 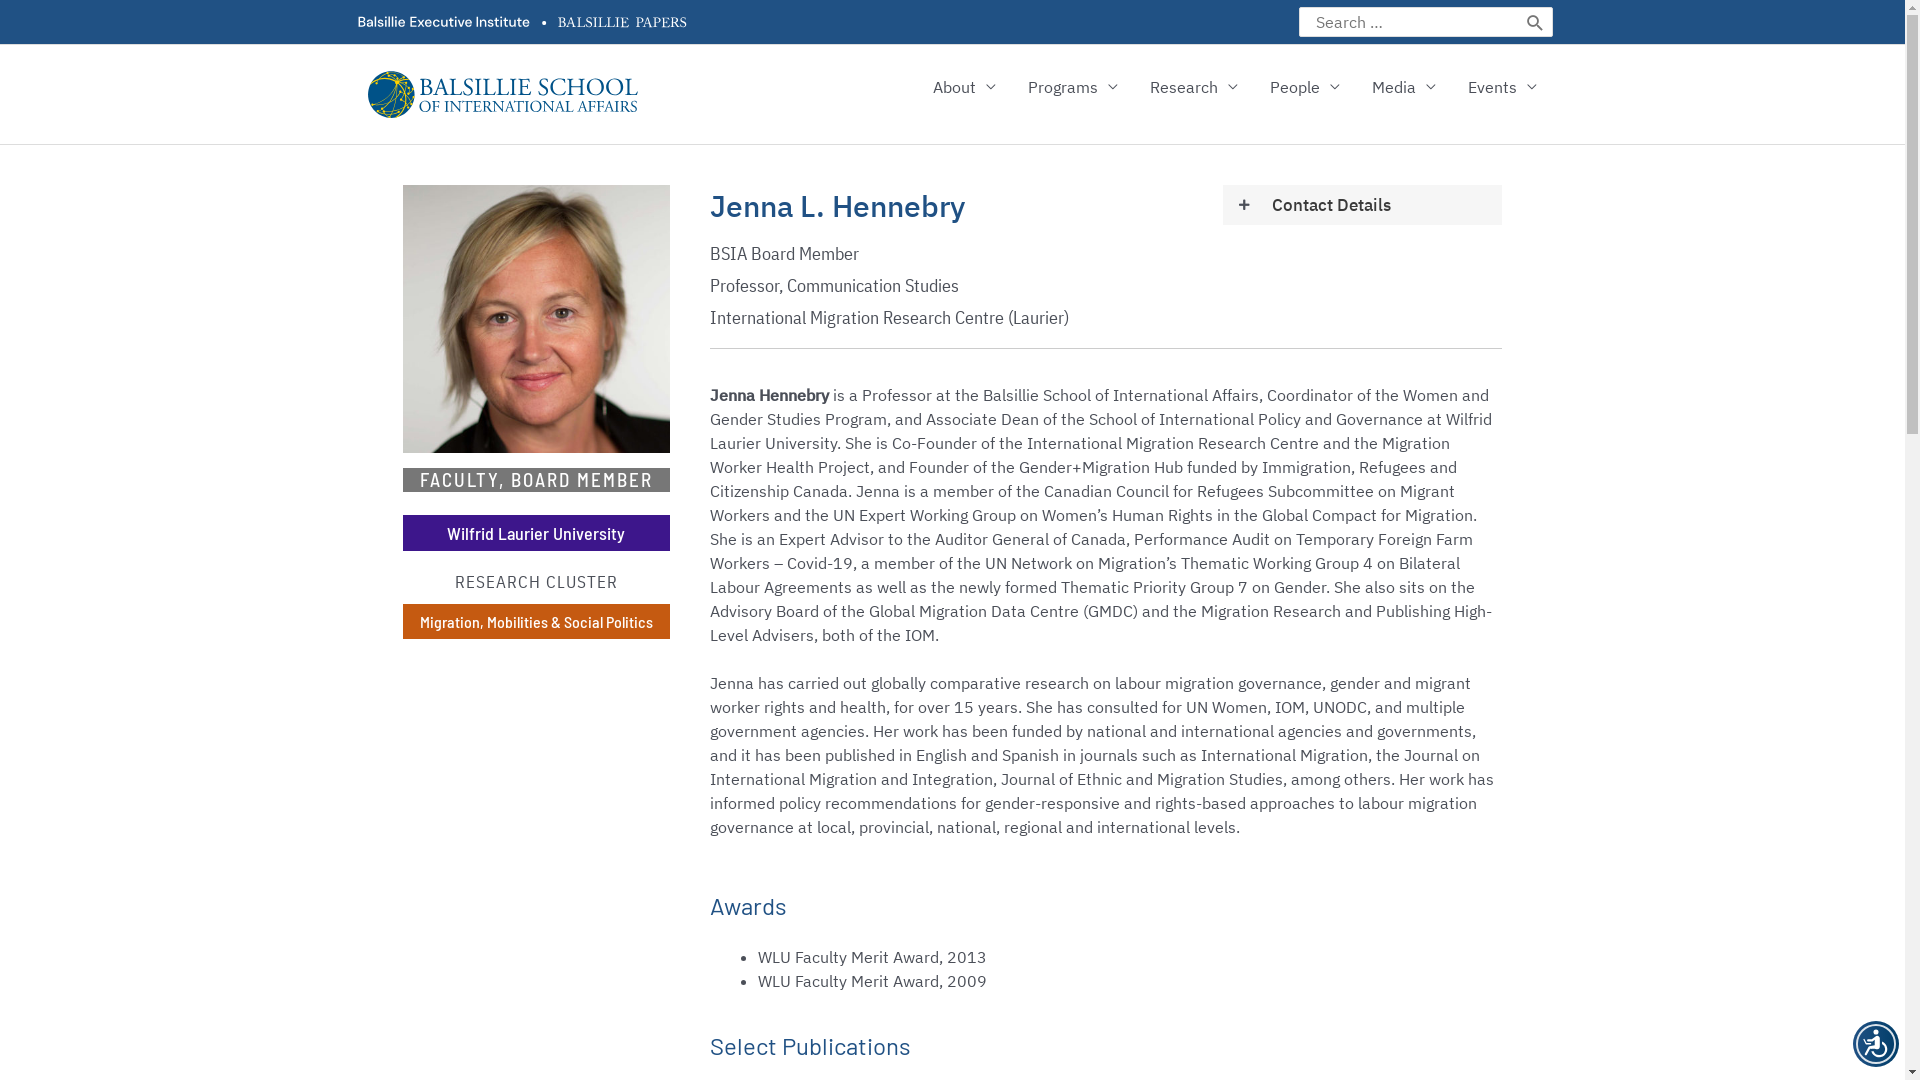 I want to click on Search, so click(x=1536, y=22).